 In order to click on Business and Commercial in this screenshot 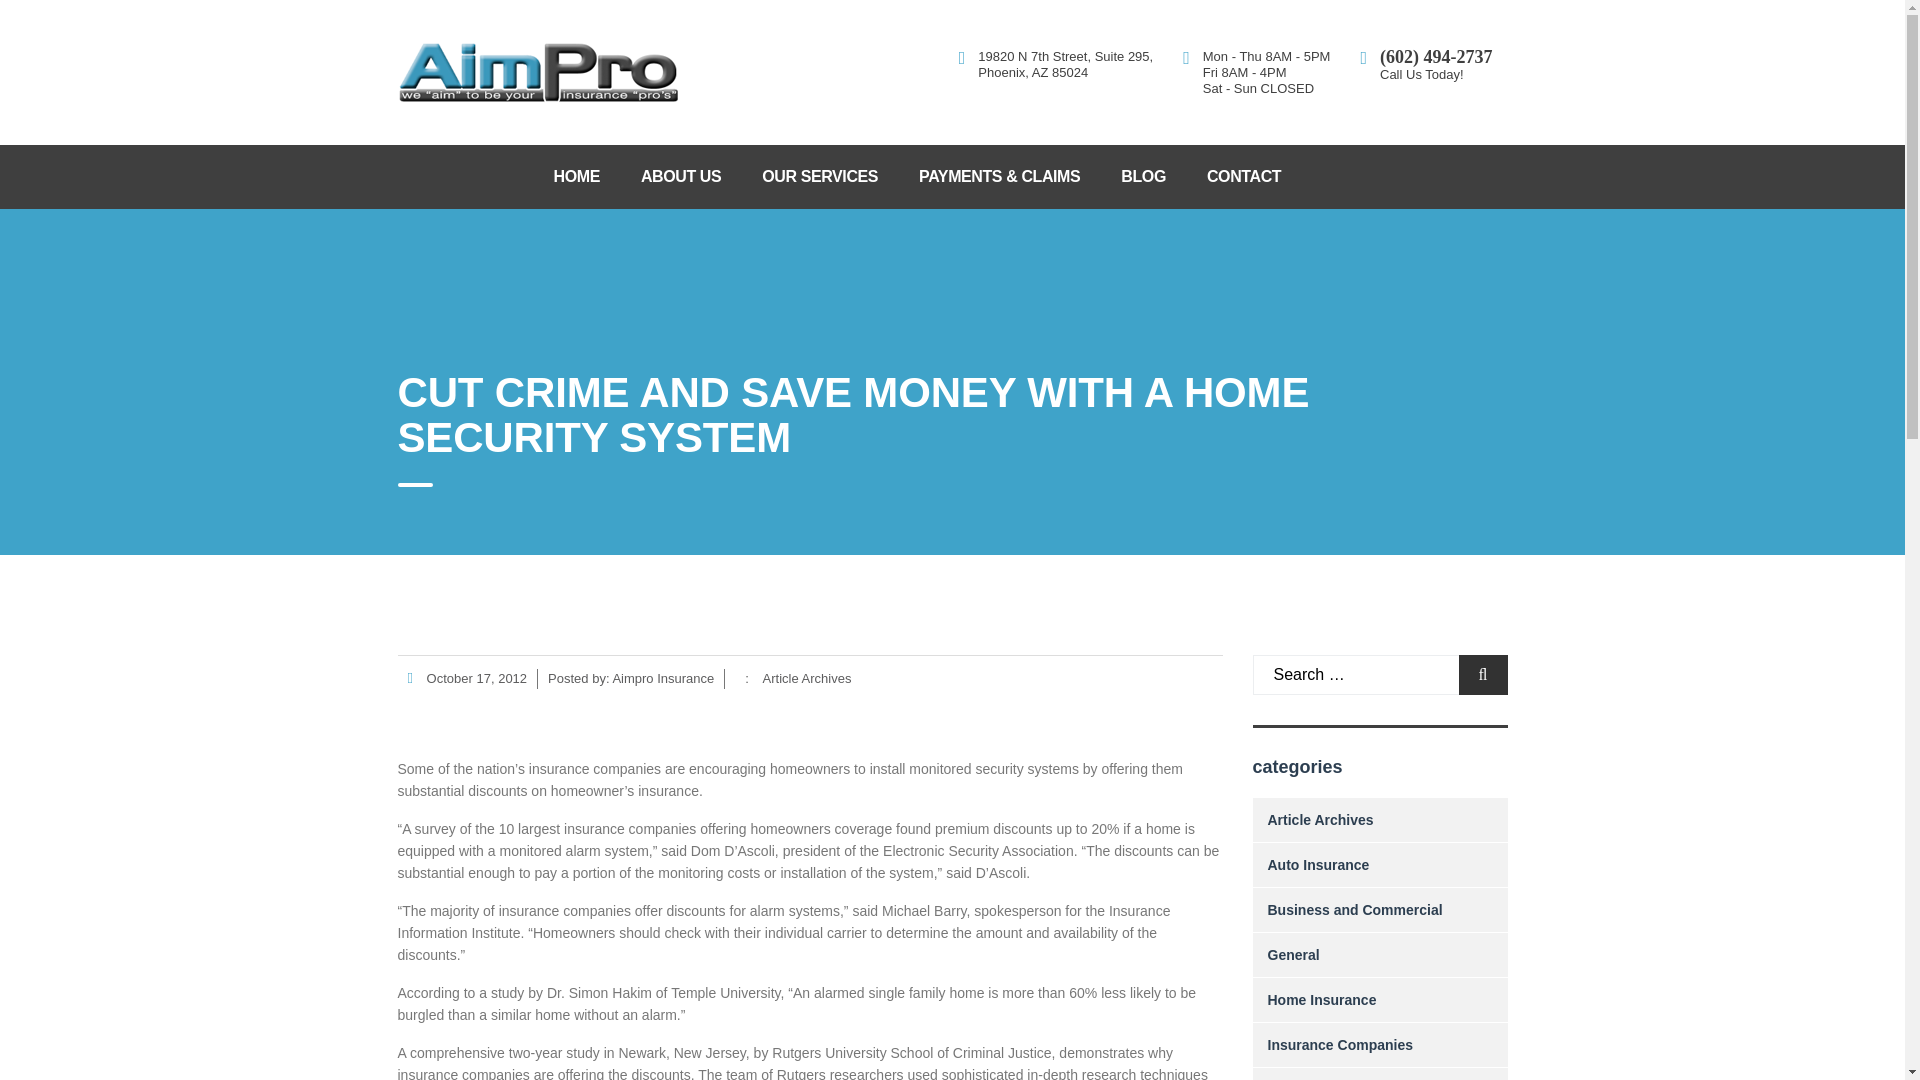, I will do `click(1355, 910)`.